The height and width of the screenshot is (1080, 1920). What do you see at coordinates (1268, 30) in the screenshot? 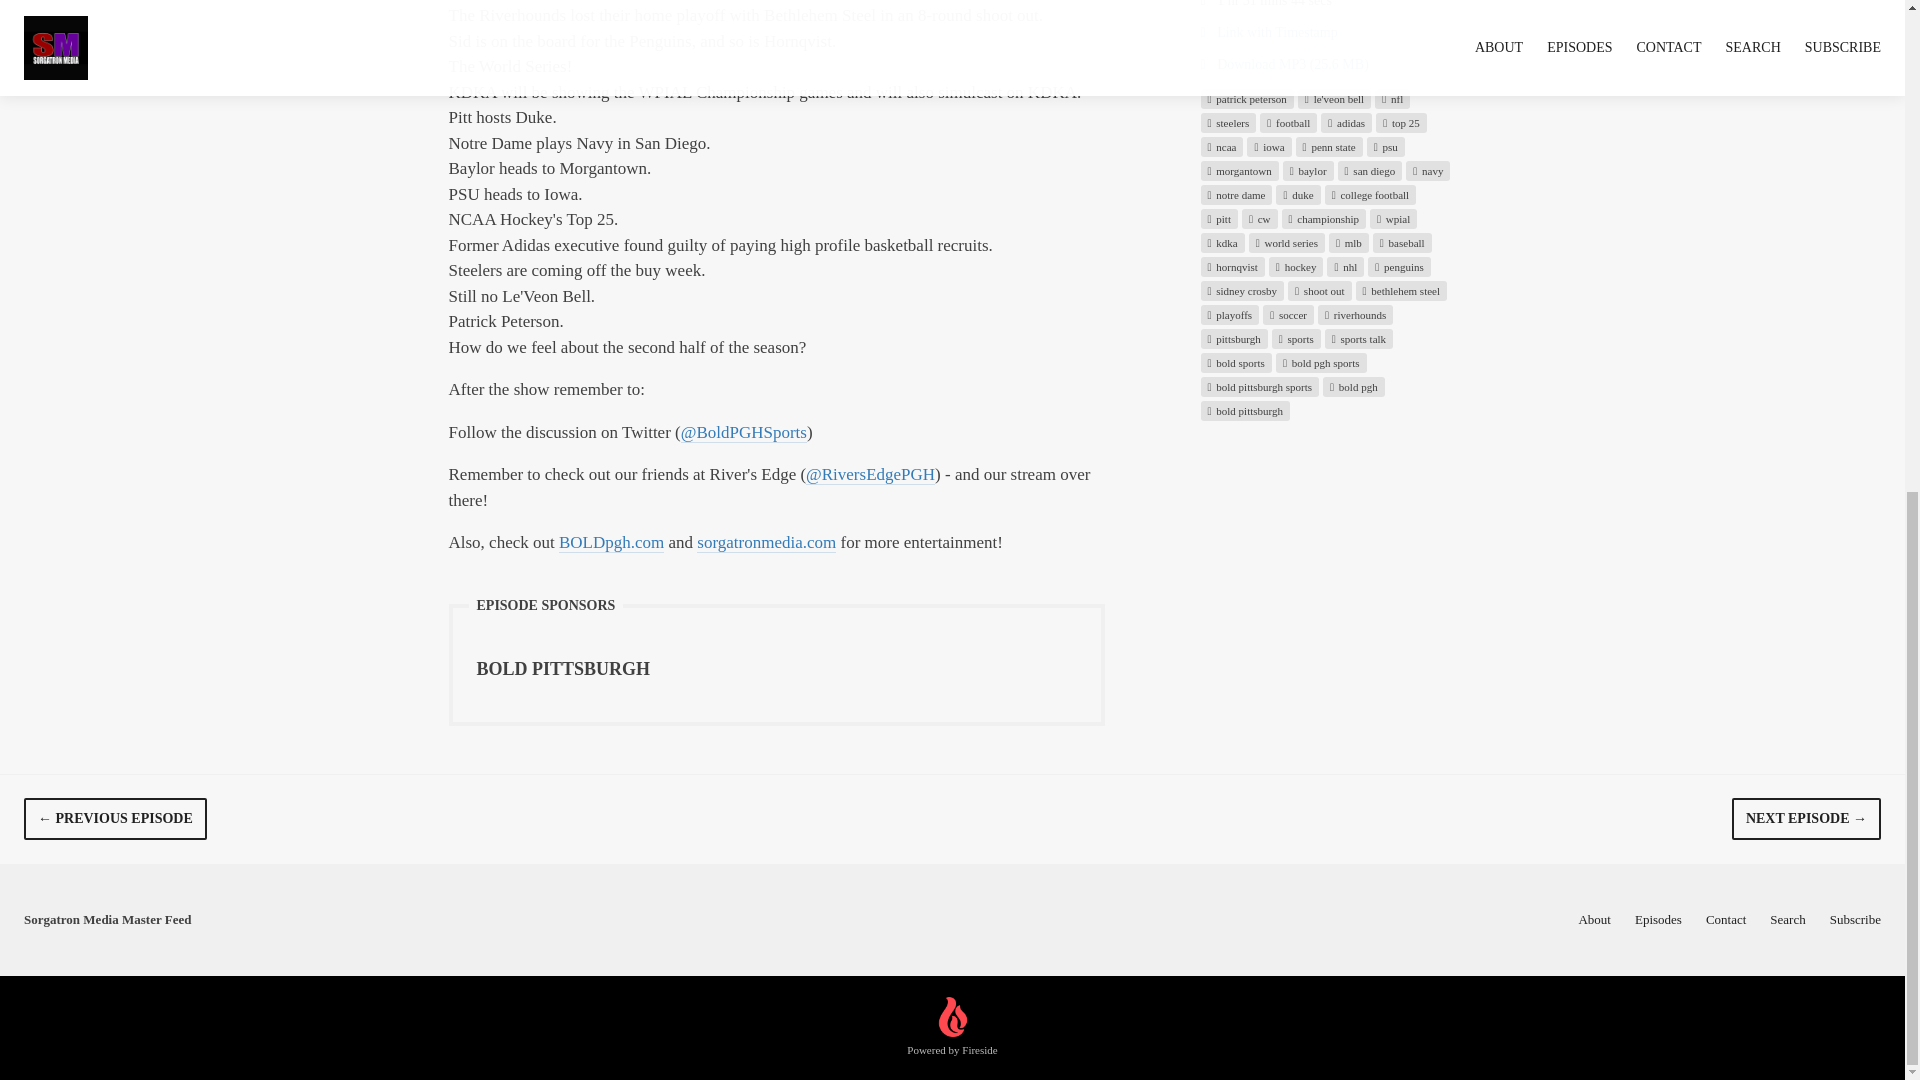
I see `Link with Timestamp` at bounding box center [1268, 30].